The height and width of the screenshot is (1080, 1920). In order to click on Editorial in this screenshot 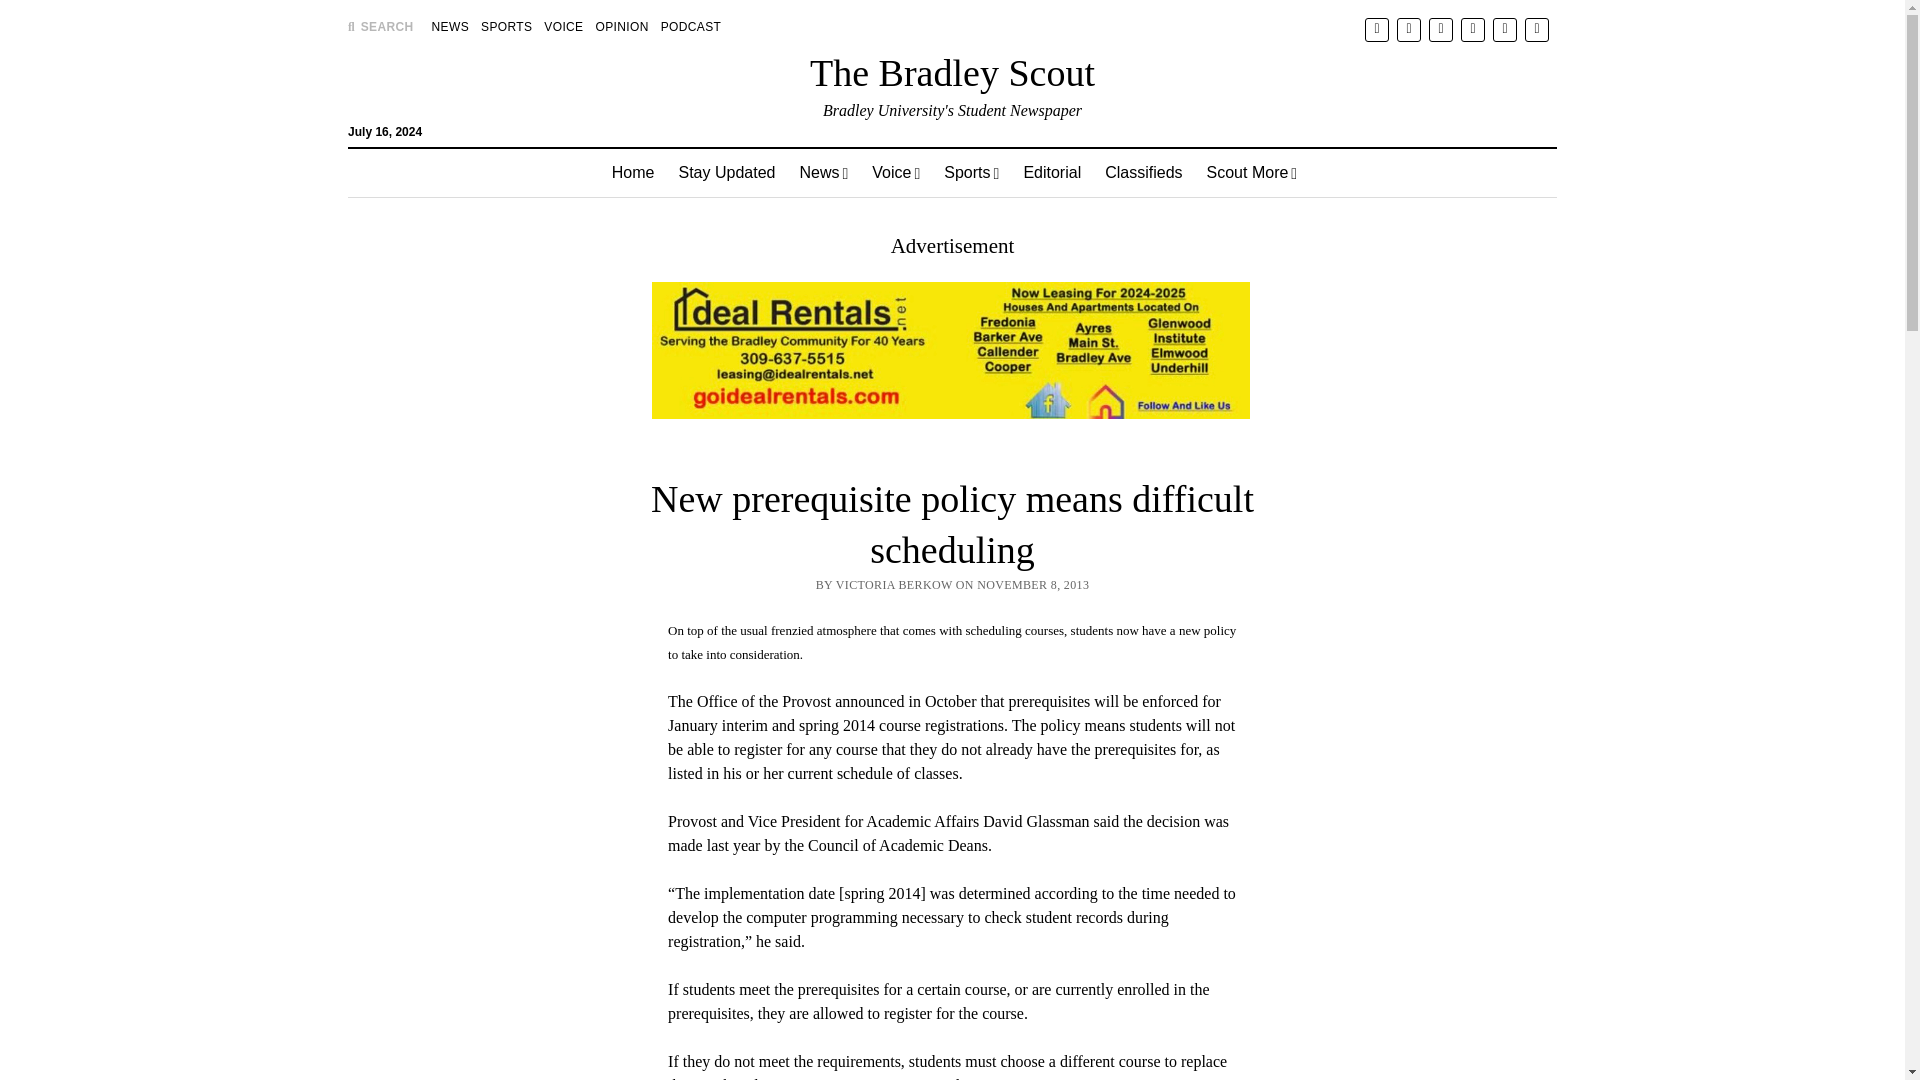, I will do `click(1052, 172)`.